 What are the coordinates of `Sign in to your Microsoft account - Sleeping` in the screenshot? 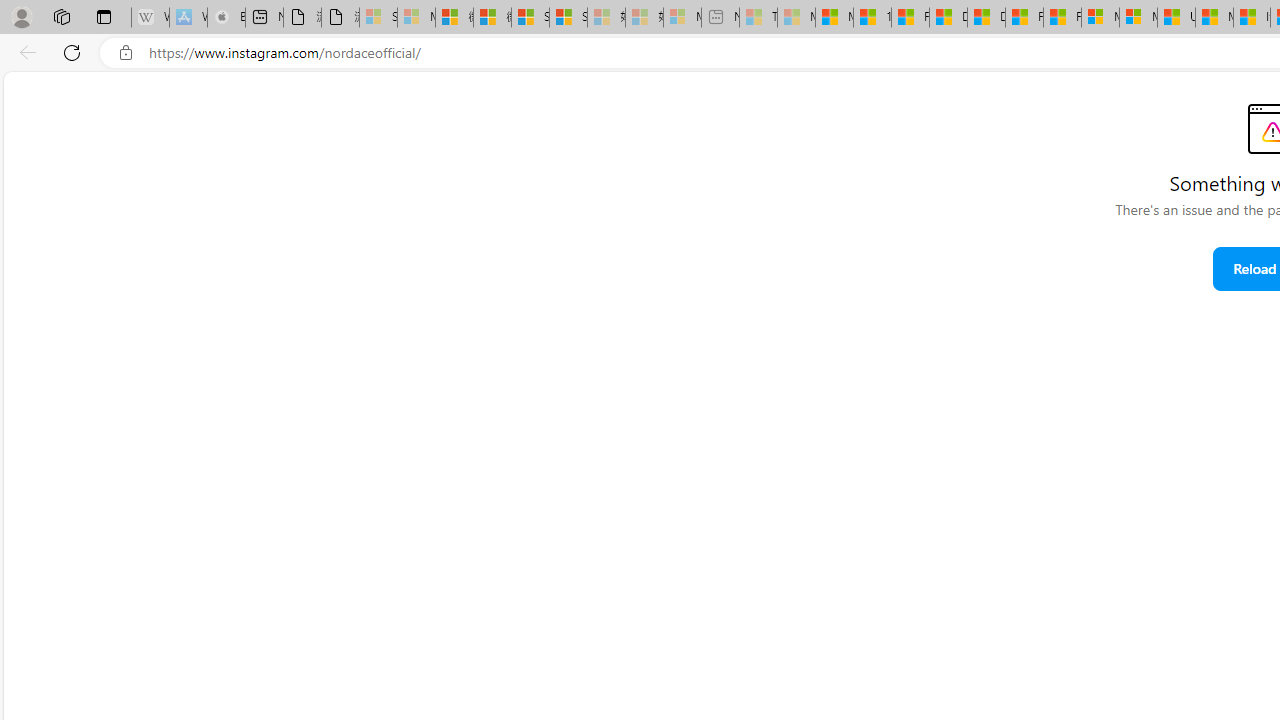 It's located at (378, 18).